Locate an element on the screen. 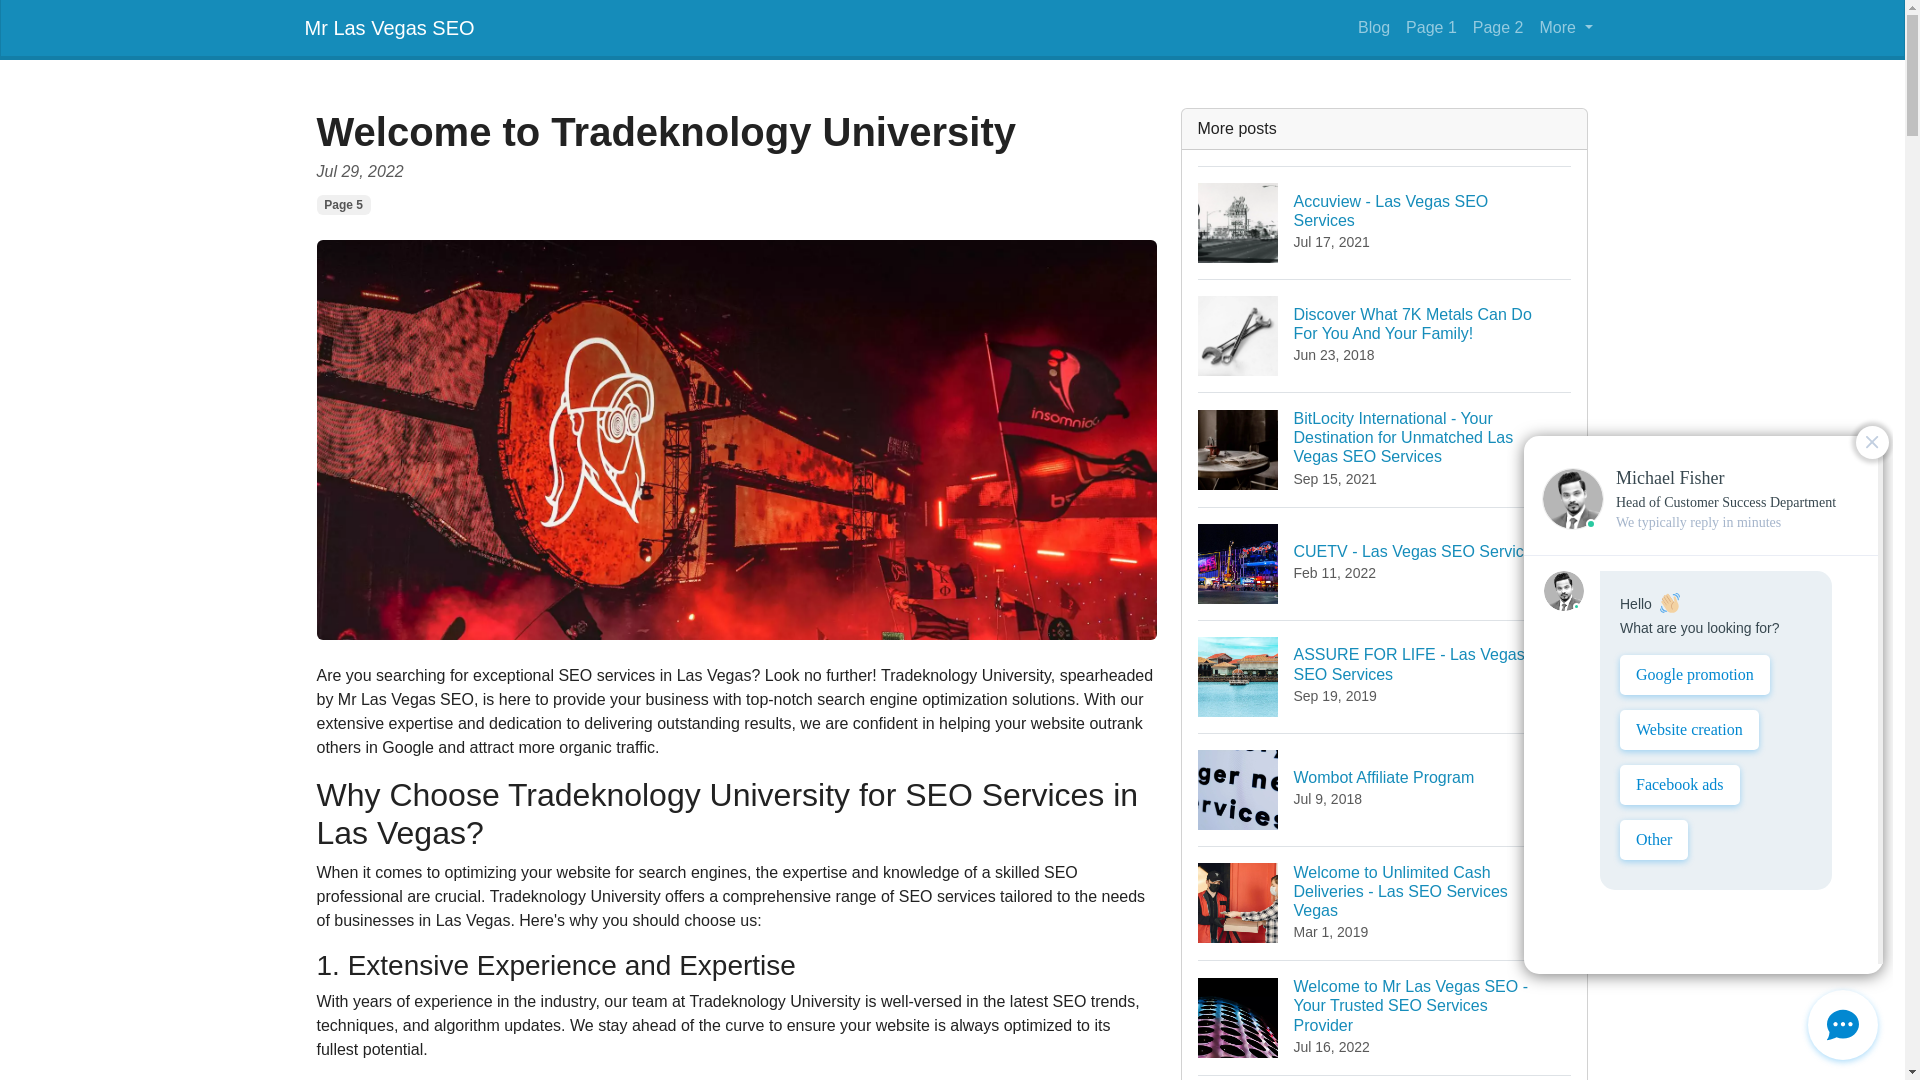  More is located at coordinates (1566, 27).